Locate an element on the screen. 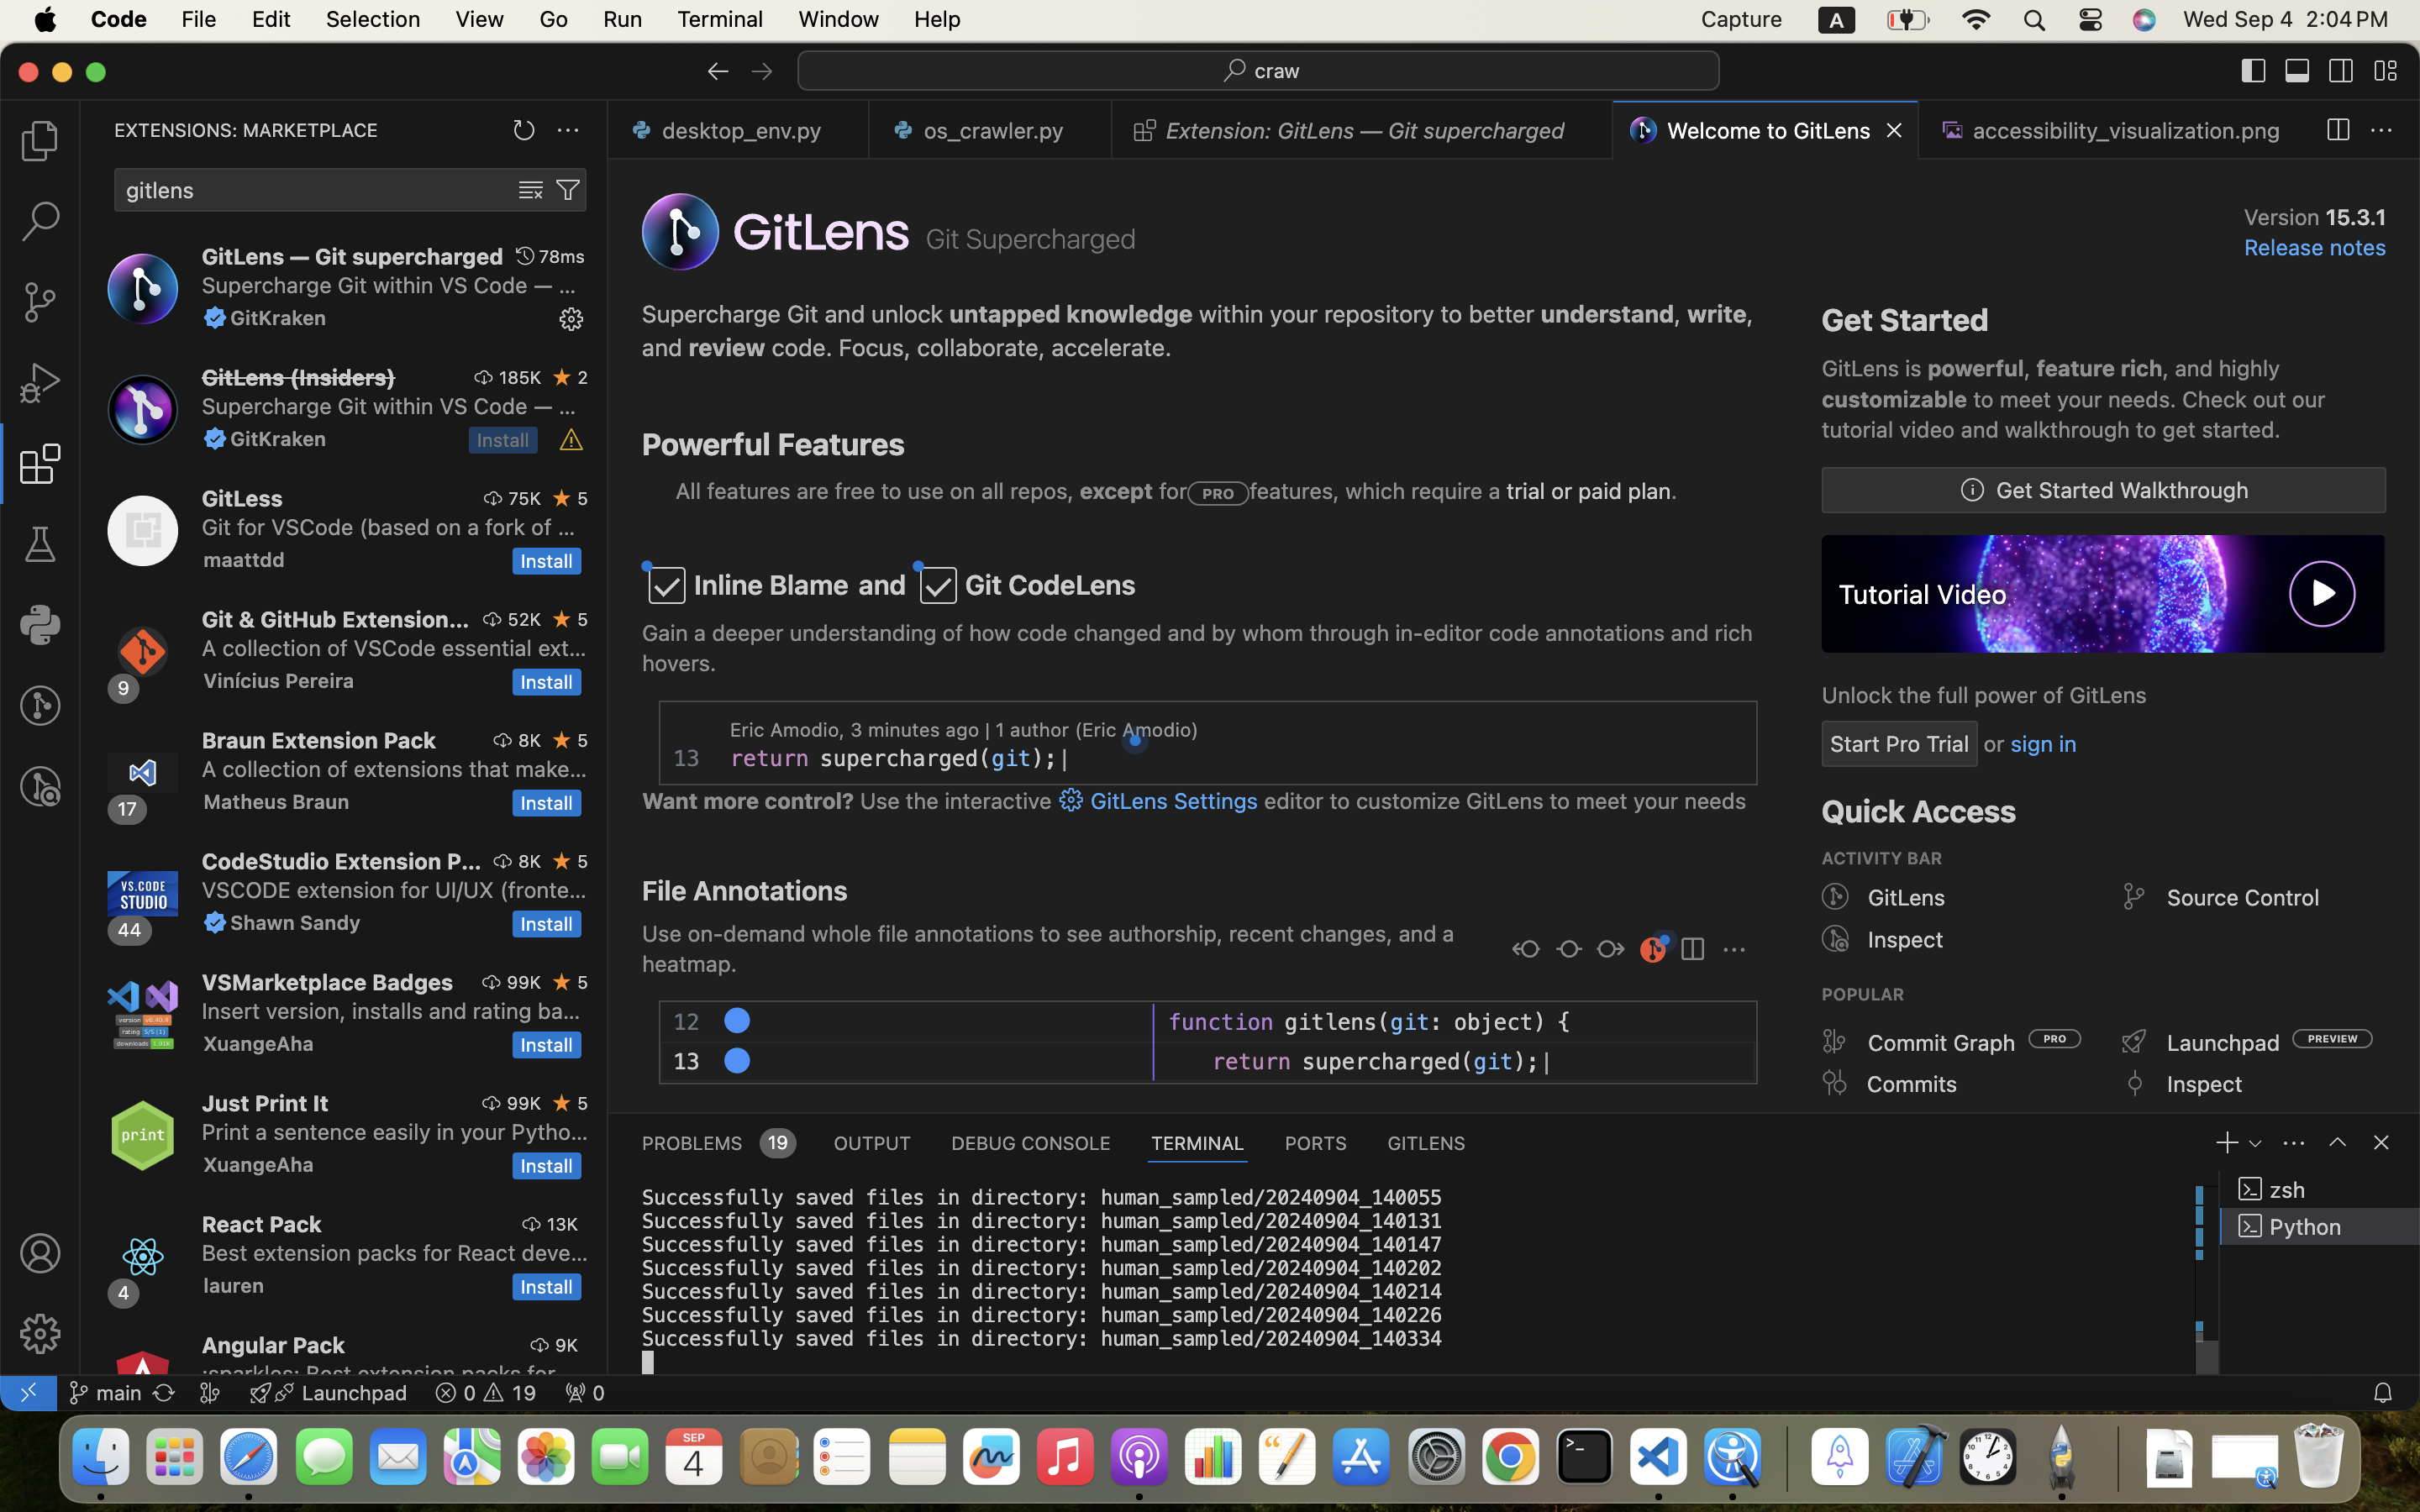 The width and height of the screenshot is (2420, 1512).  is located at coordinates (1071, 801).